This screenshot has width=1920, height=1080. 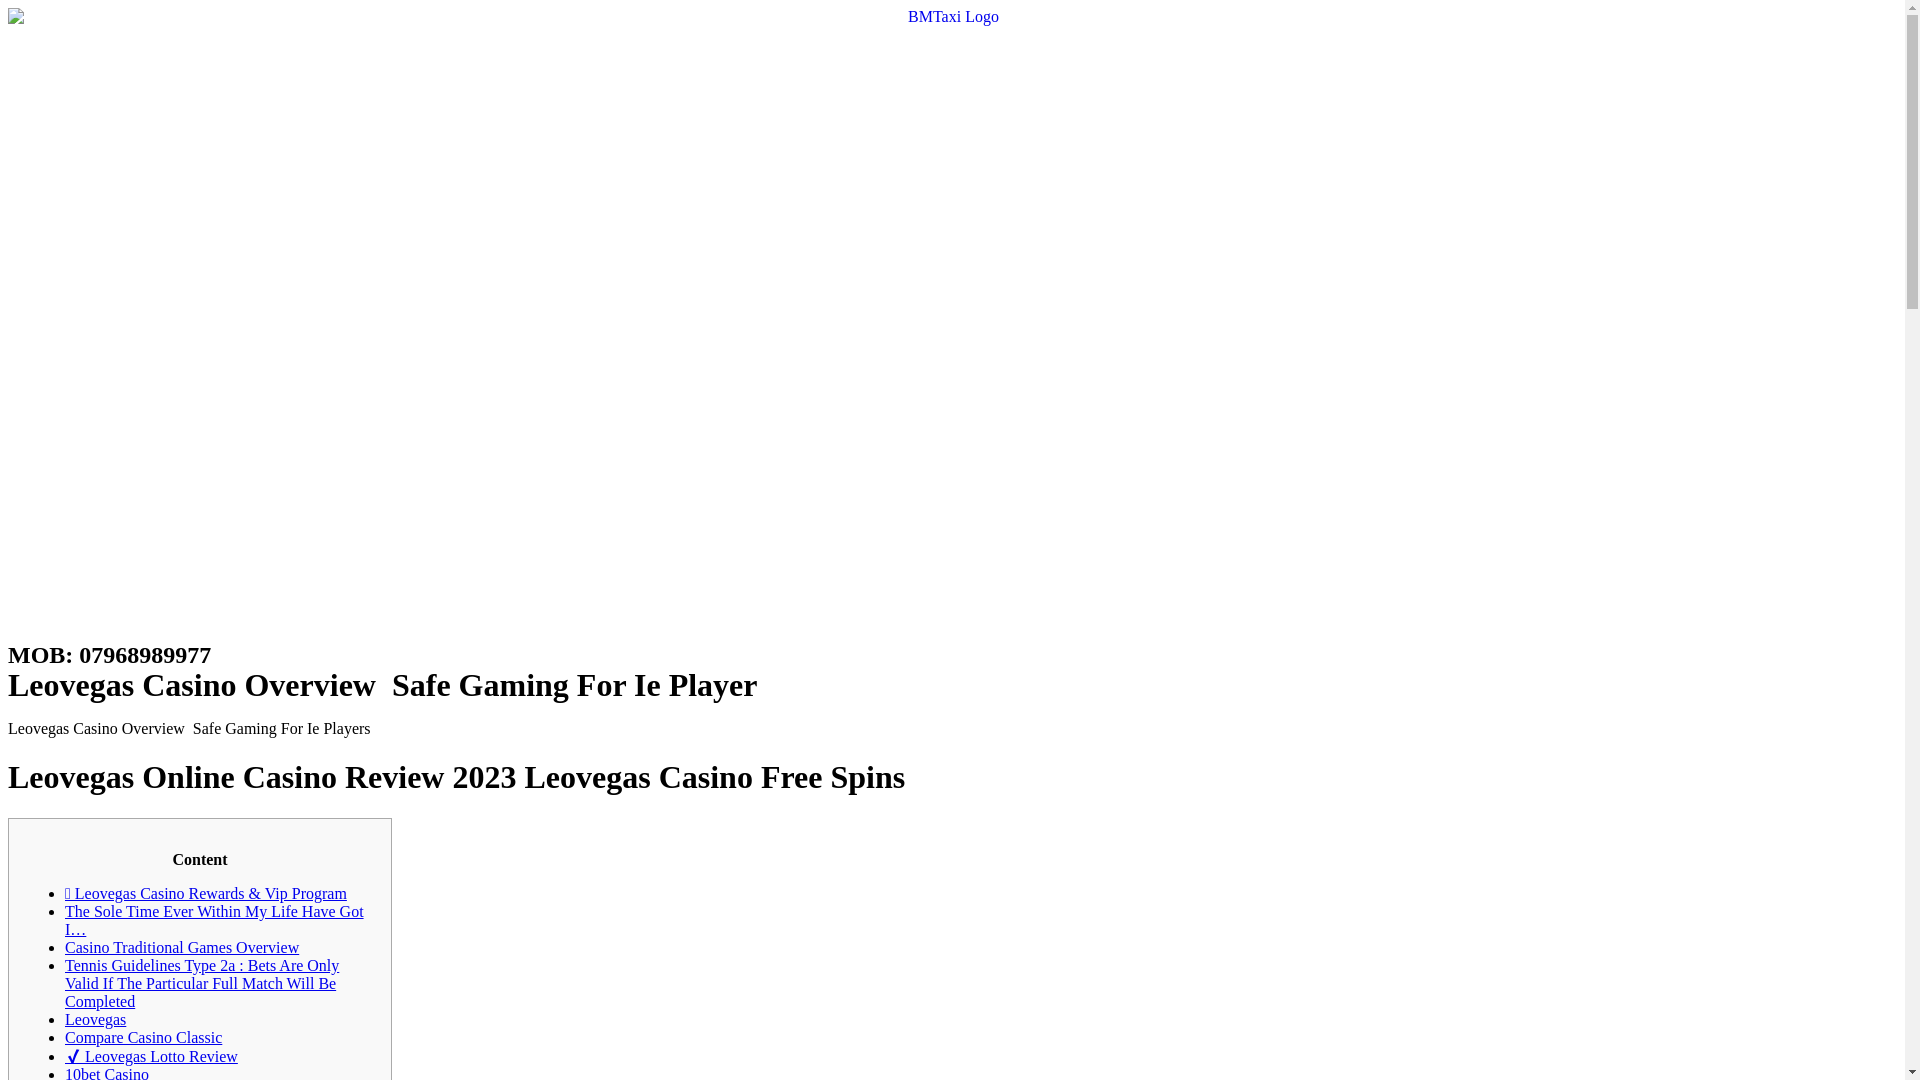 I want to click on Leovegas, so click(x=96, y=1019).